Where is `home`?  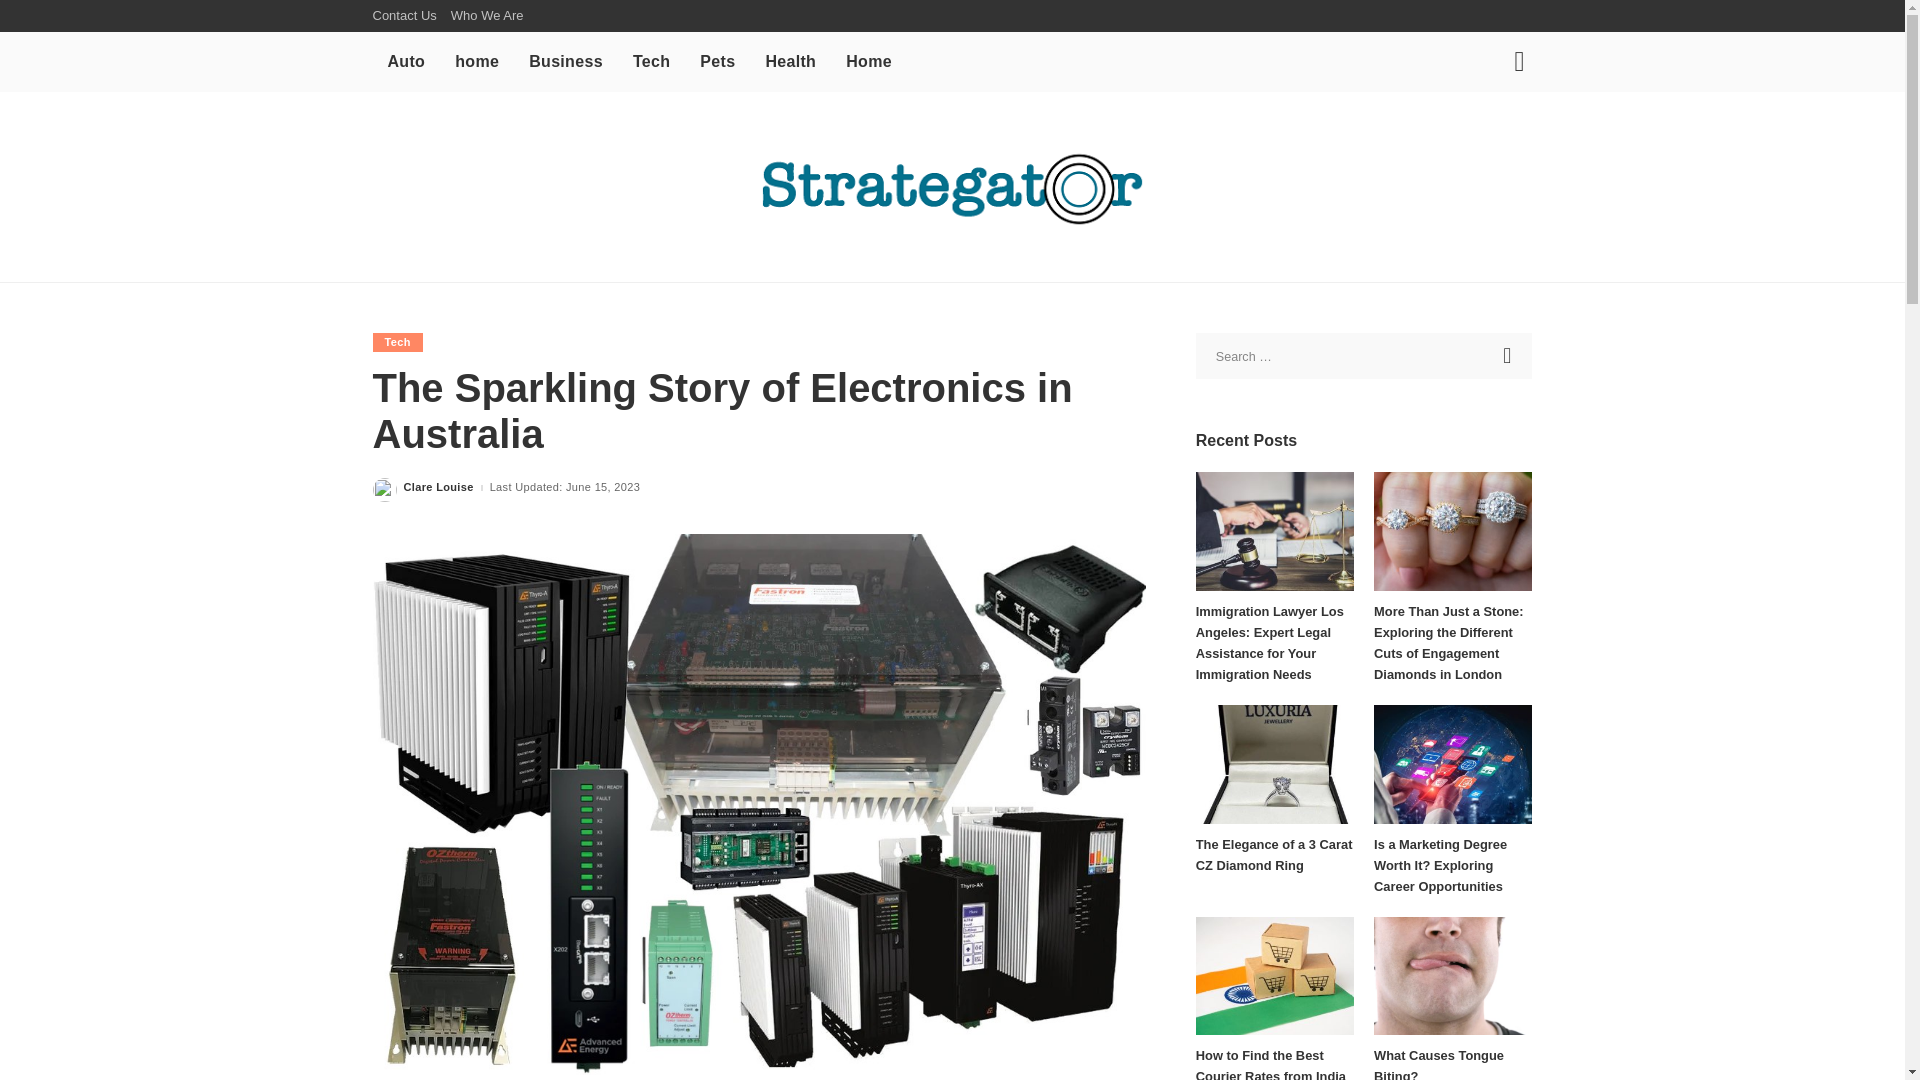
home is located at coordinates (476, 62).